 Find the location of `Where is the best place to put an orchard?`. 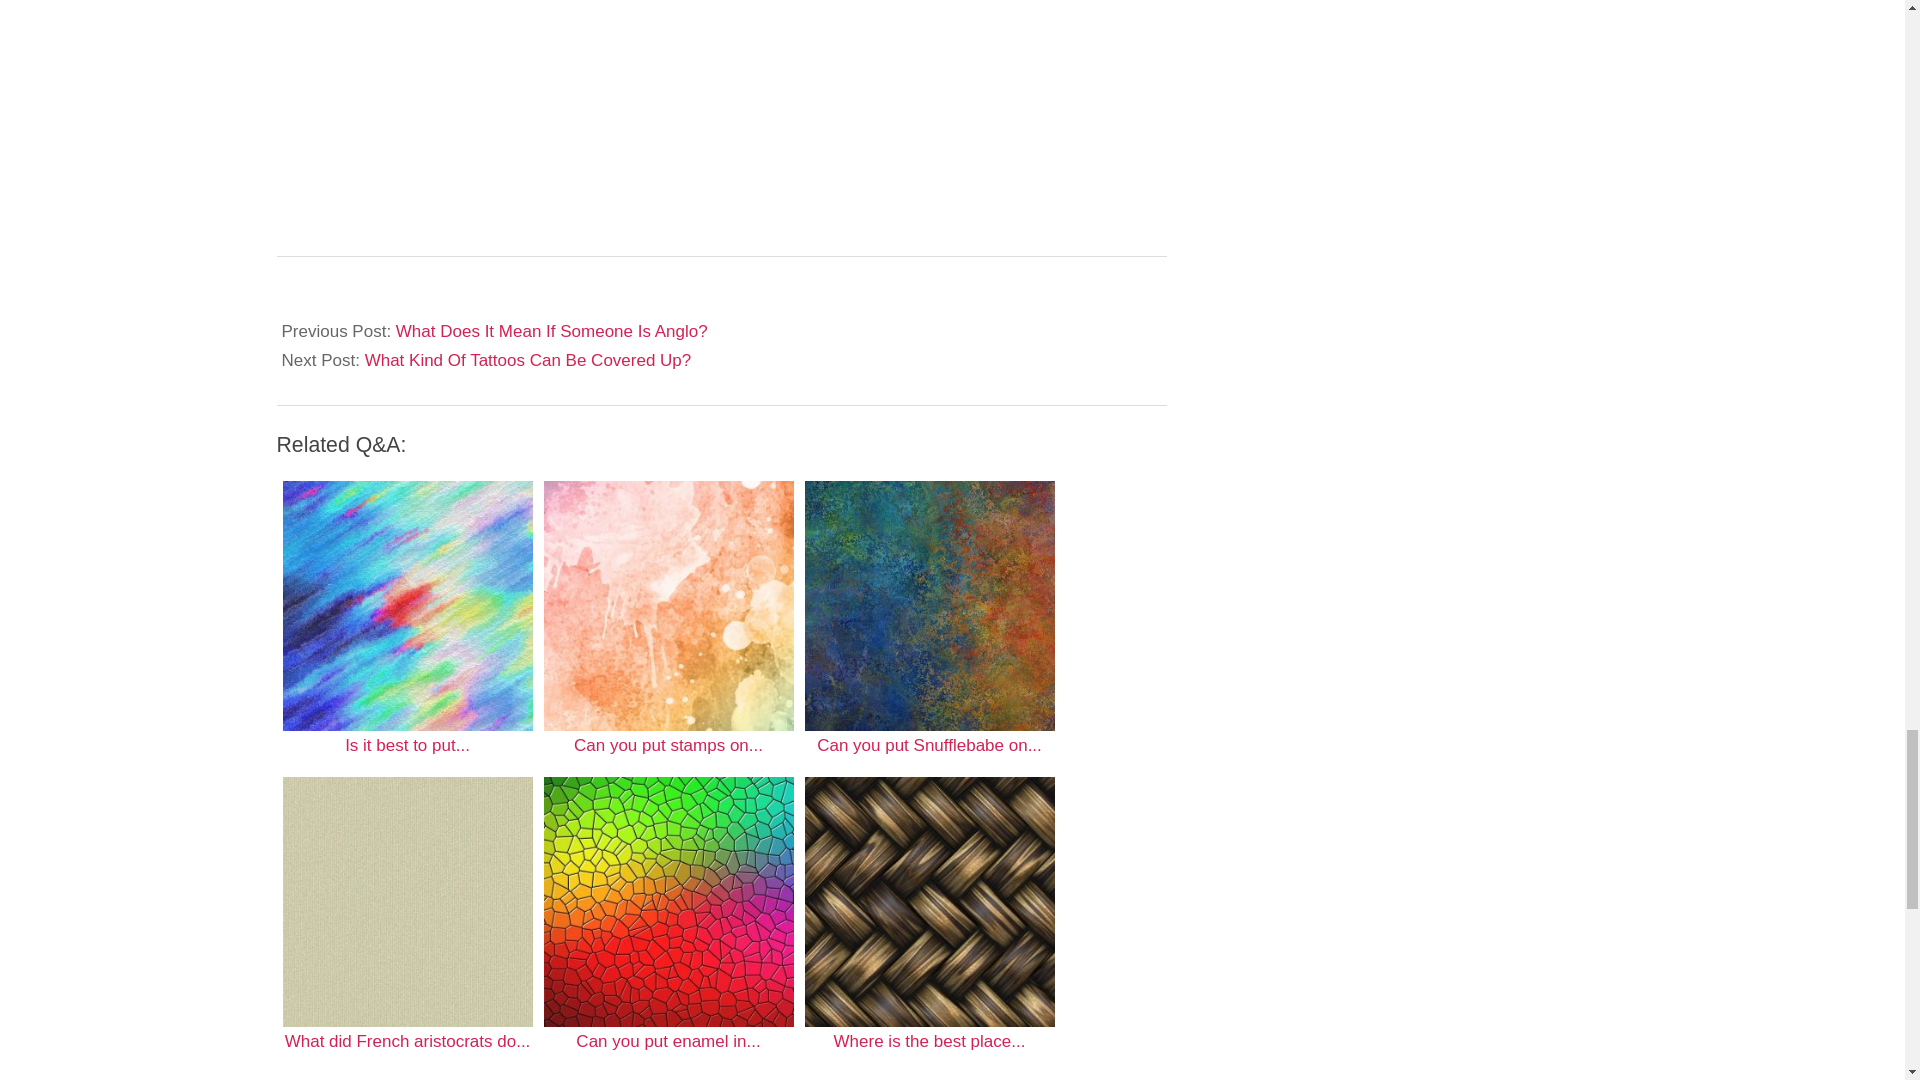

Where is the best place to put an orchard? is located at coordinates (929, 902).